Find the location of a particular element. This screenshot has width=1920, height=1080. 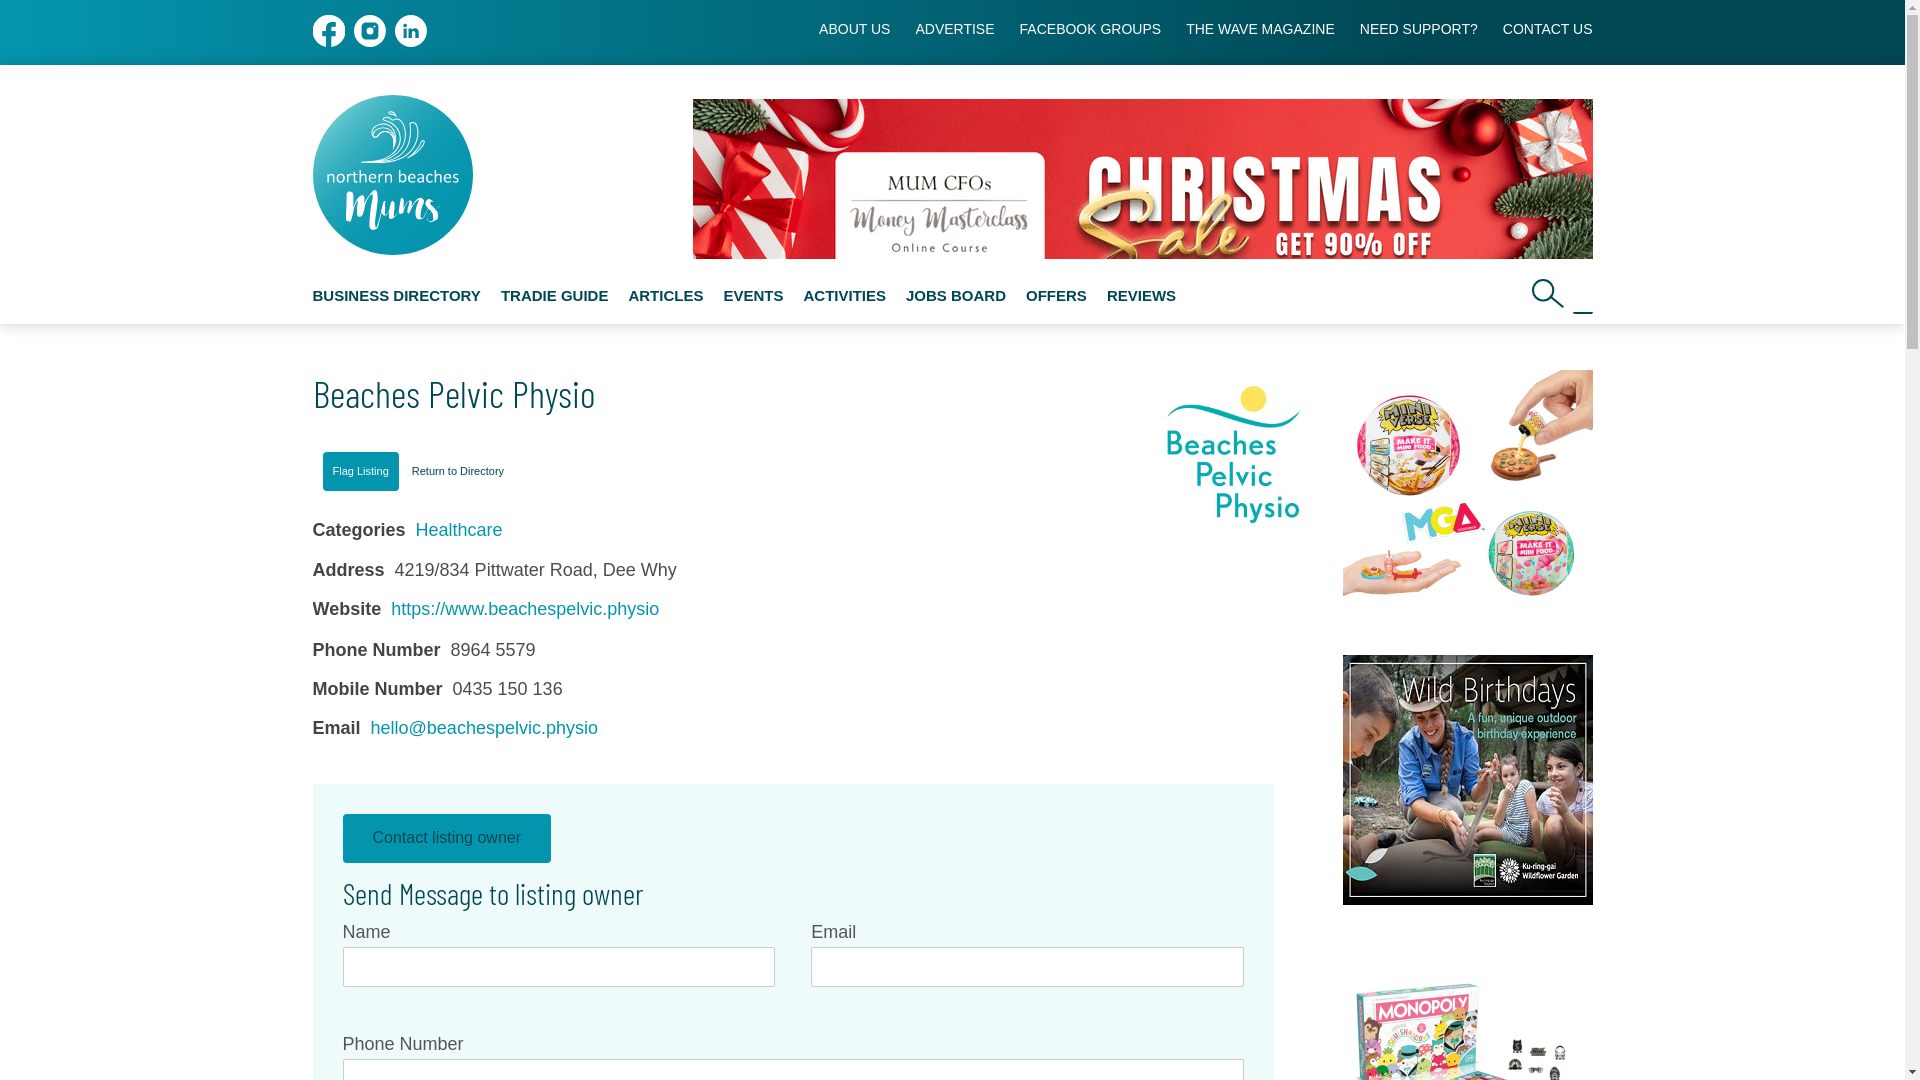

Contact listing owner is located at coordinates (446, 838).